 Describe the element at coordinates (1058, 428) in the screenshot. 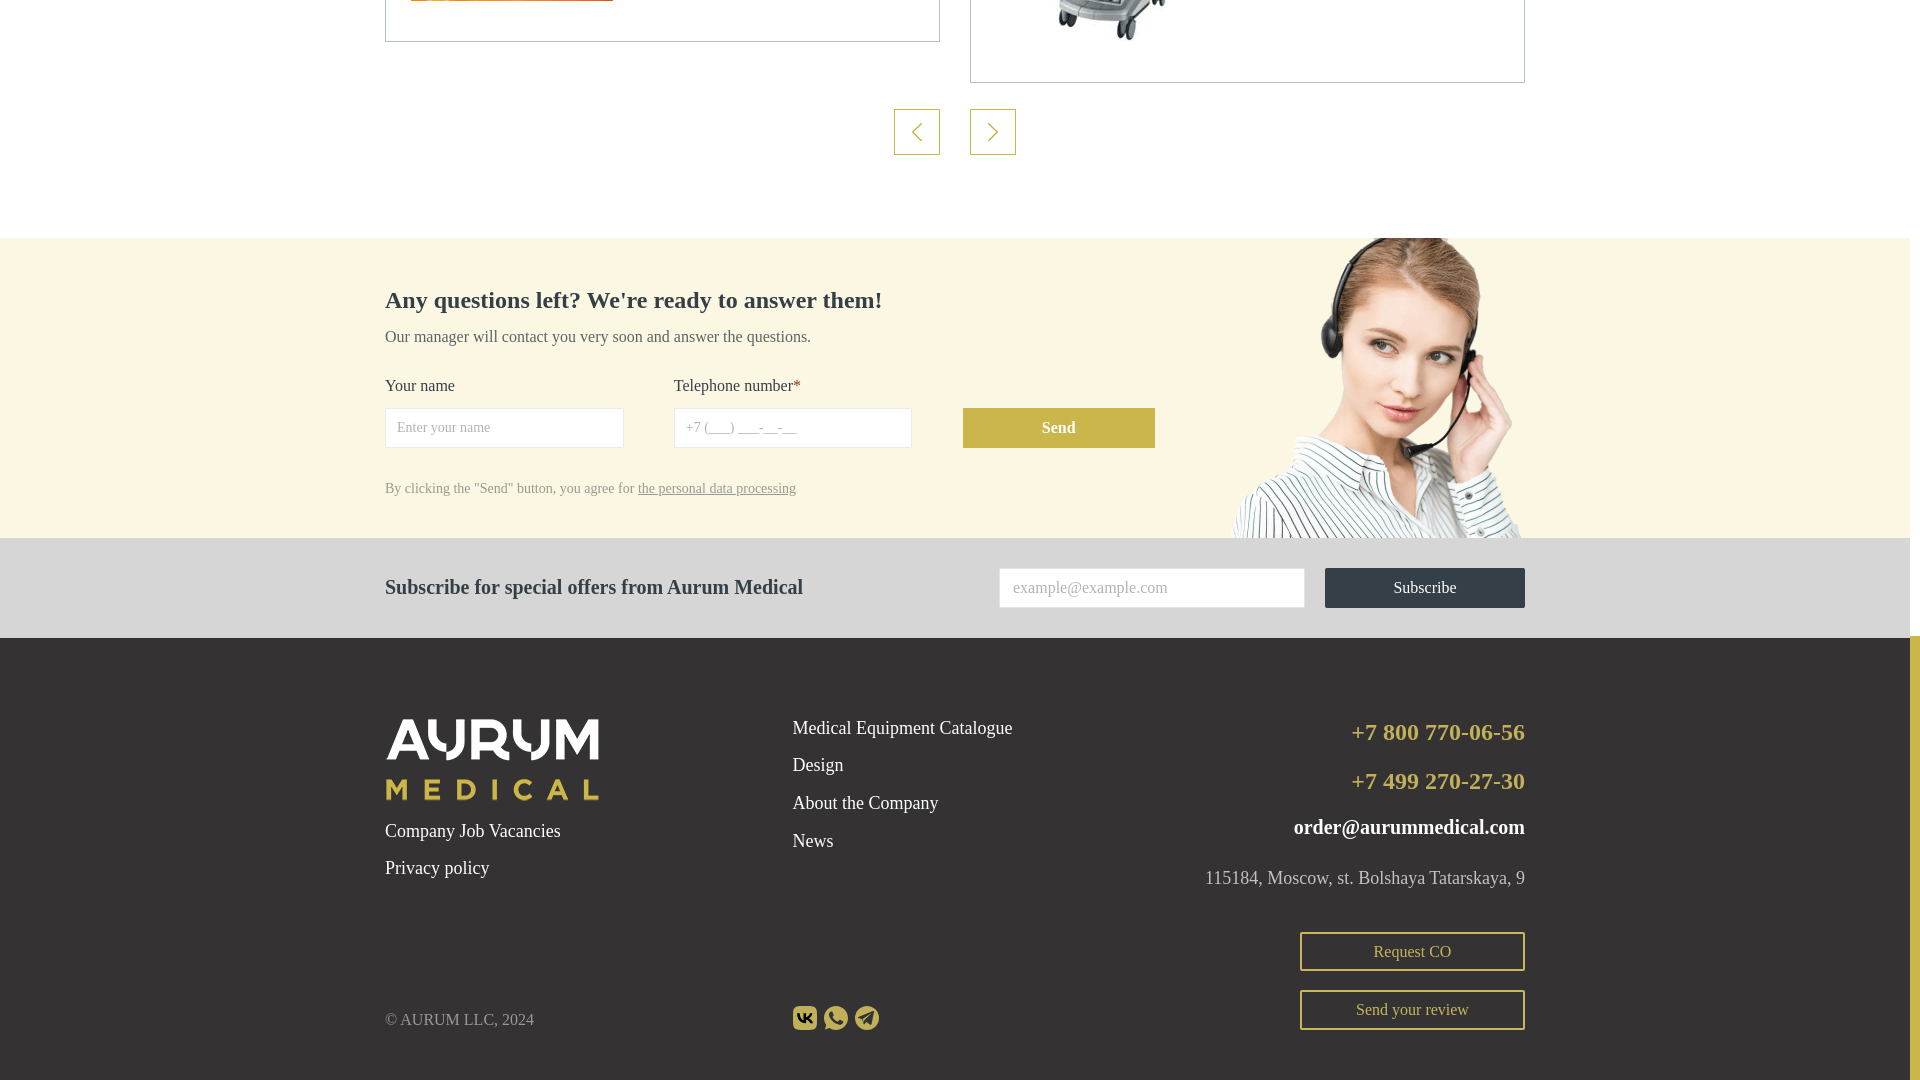

I see `Send` at that location.